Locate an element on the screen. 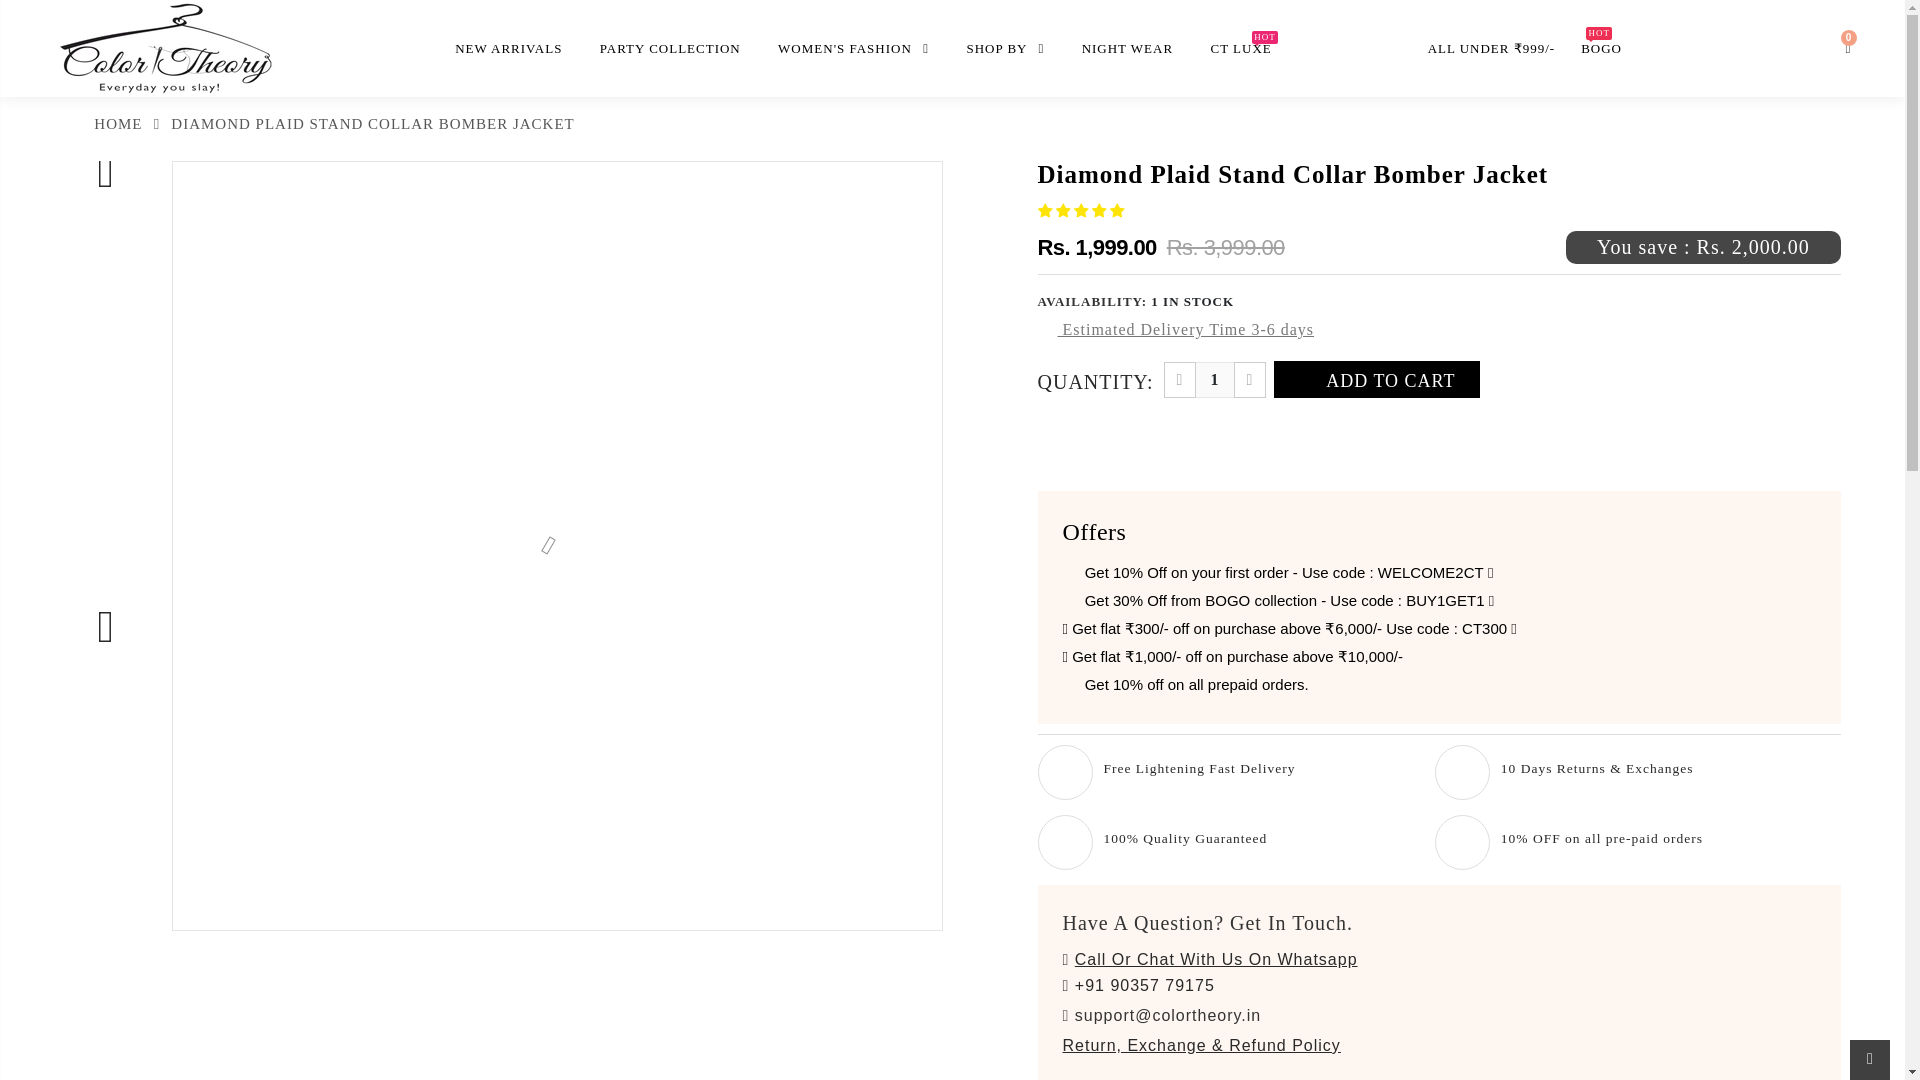 Image resolution: width=1920 pixels, height=1080 pixels. Back to the frontpage is located at coordinates (102, 124).